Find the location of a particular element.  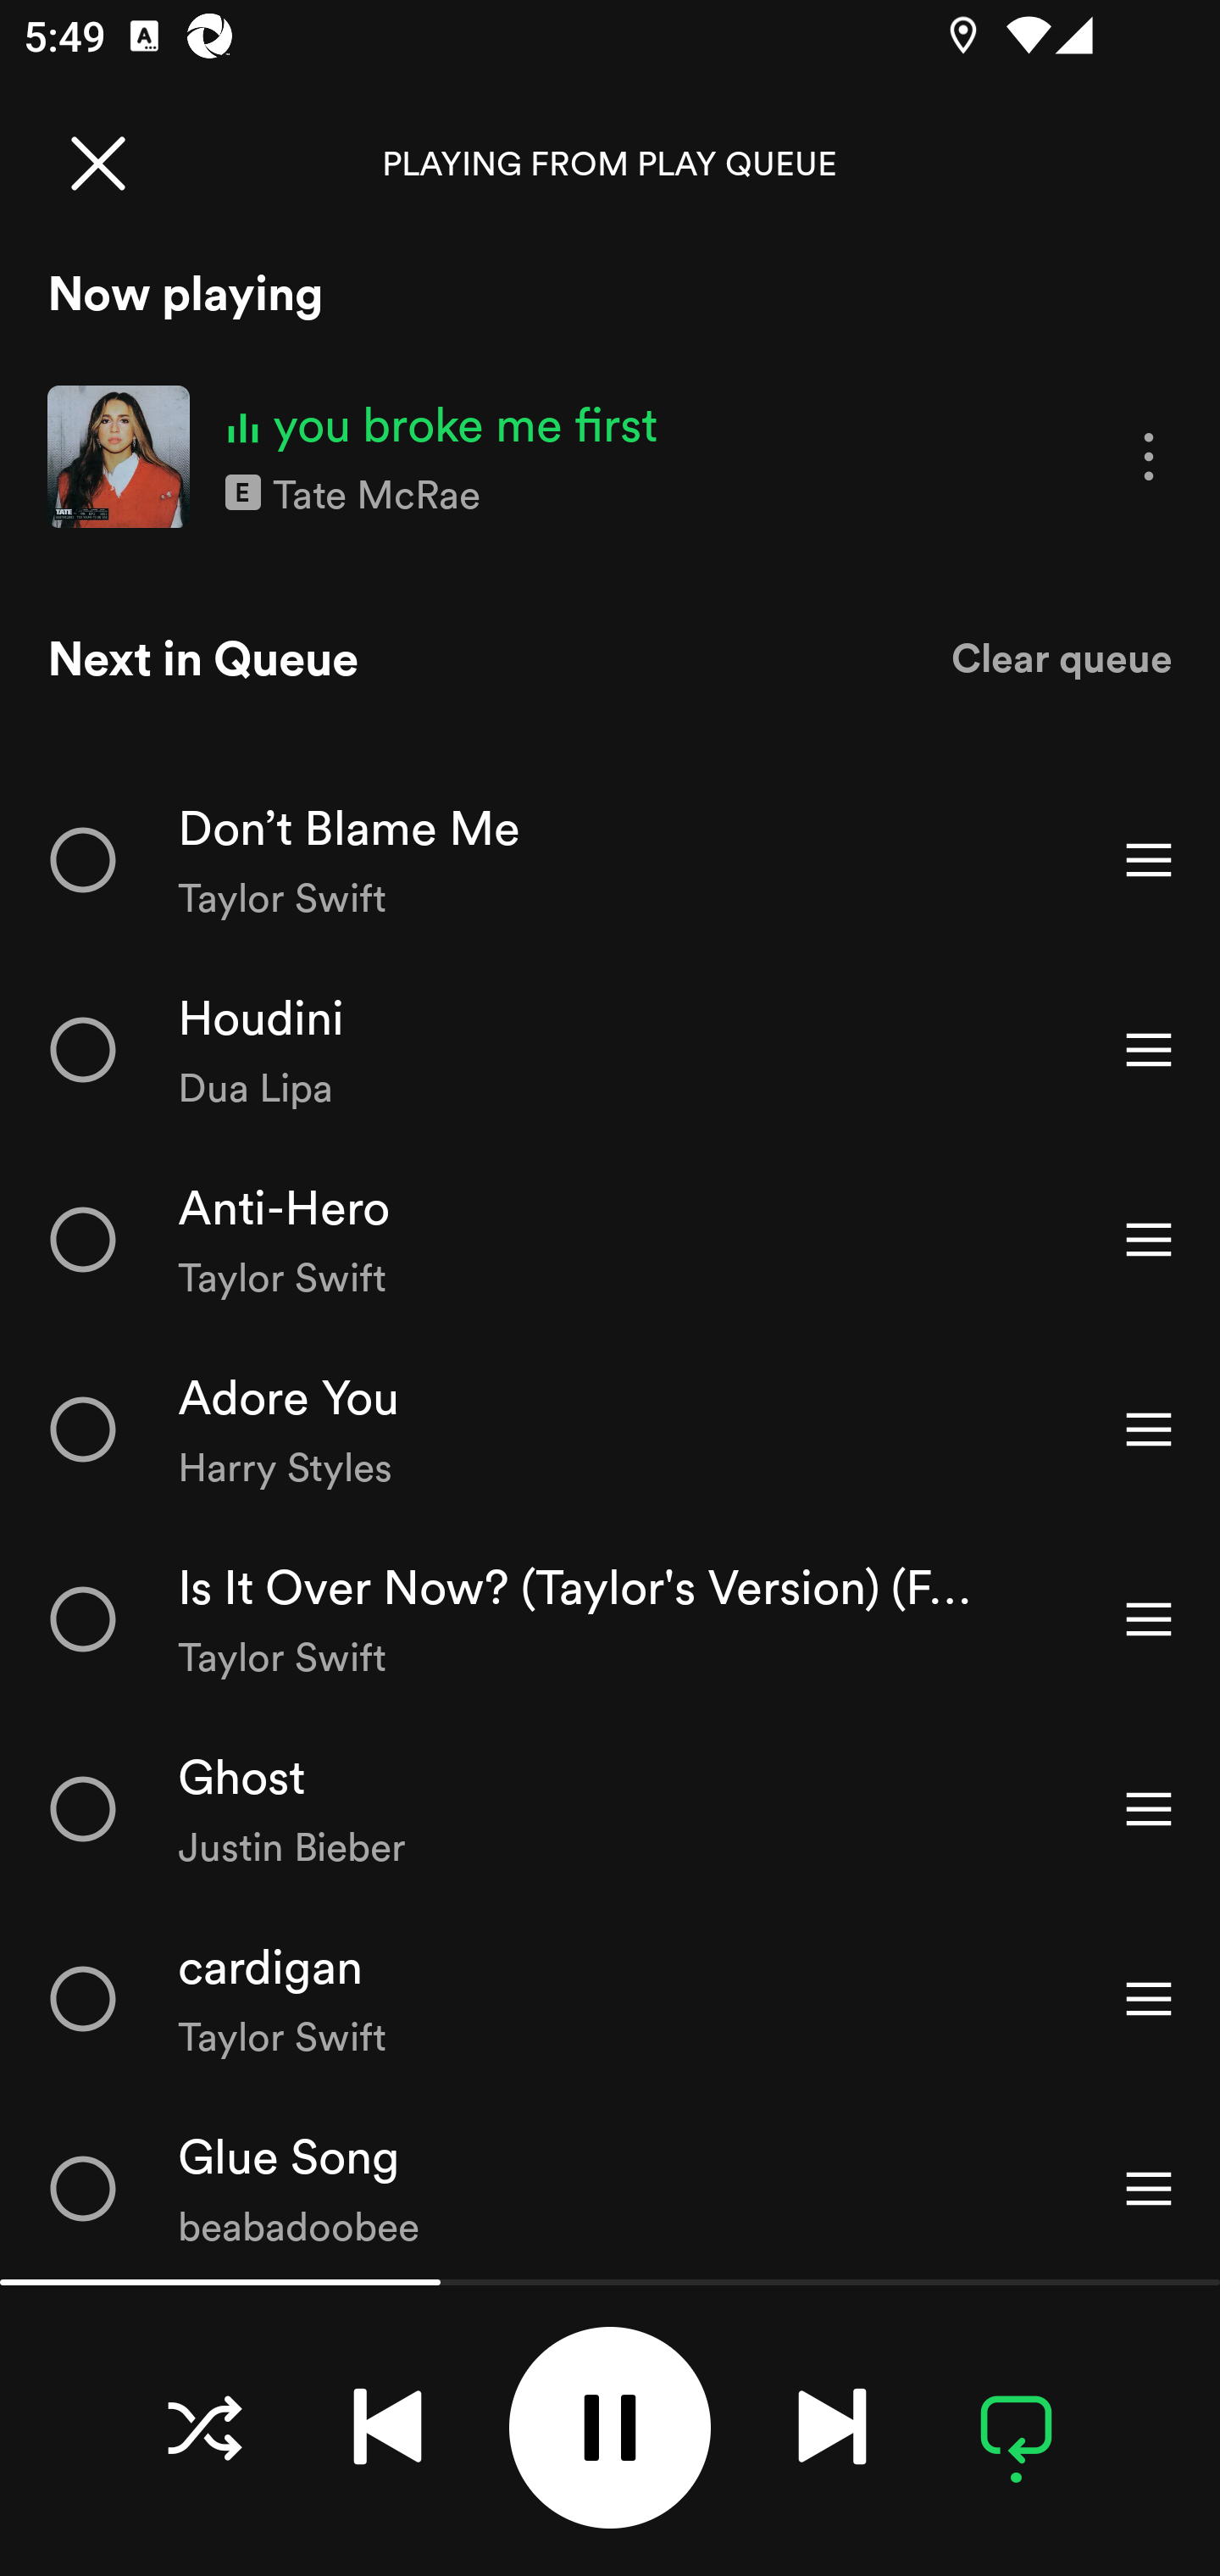

More options for song you broke me first is located at coordinates (1149, 458).